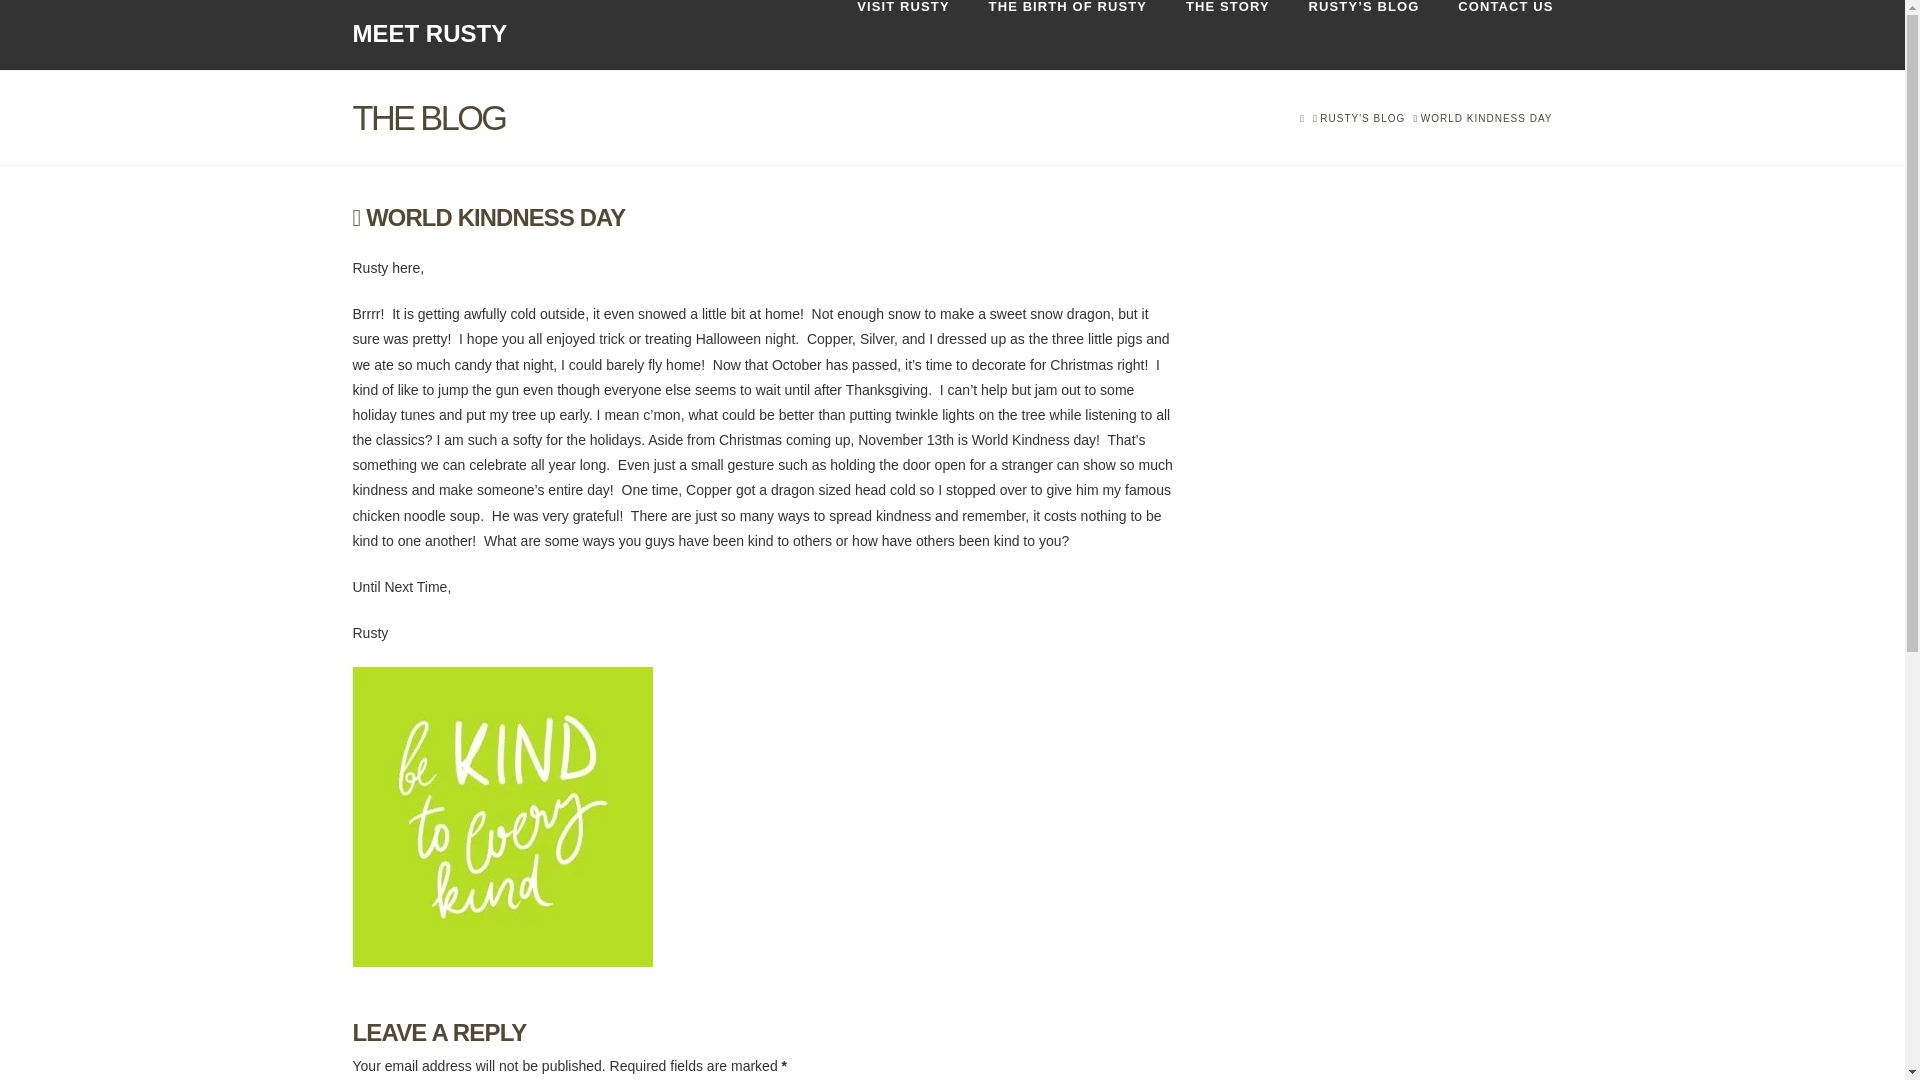 The height and width of the screenshot is (1080, 1920). Describe the element at coordinates (1067, 35) in the screenshot. I see `THE BIRTH OF RUSTY` at that location.